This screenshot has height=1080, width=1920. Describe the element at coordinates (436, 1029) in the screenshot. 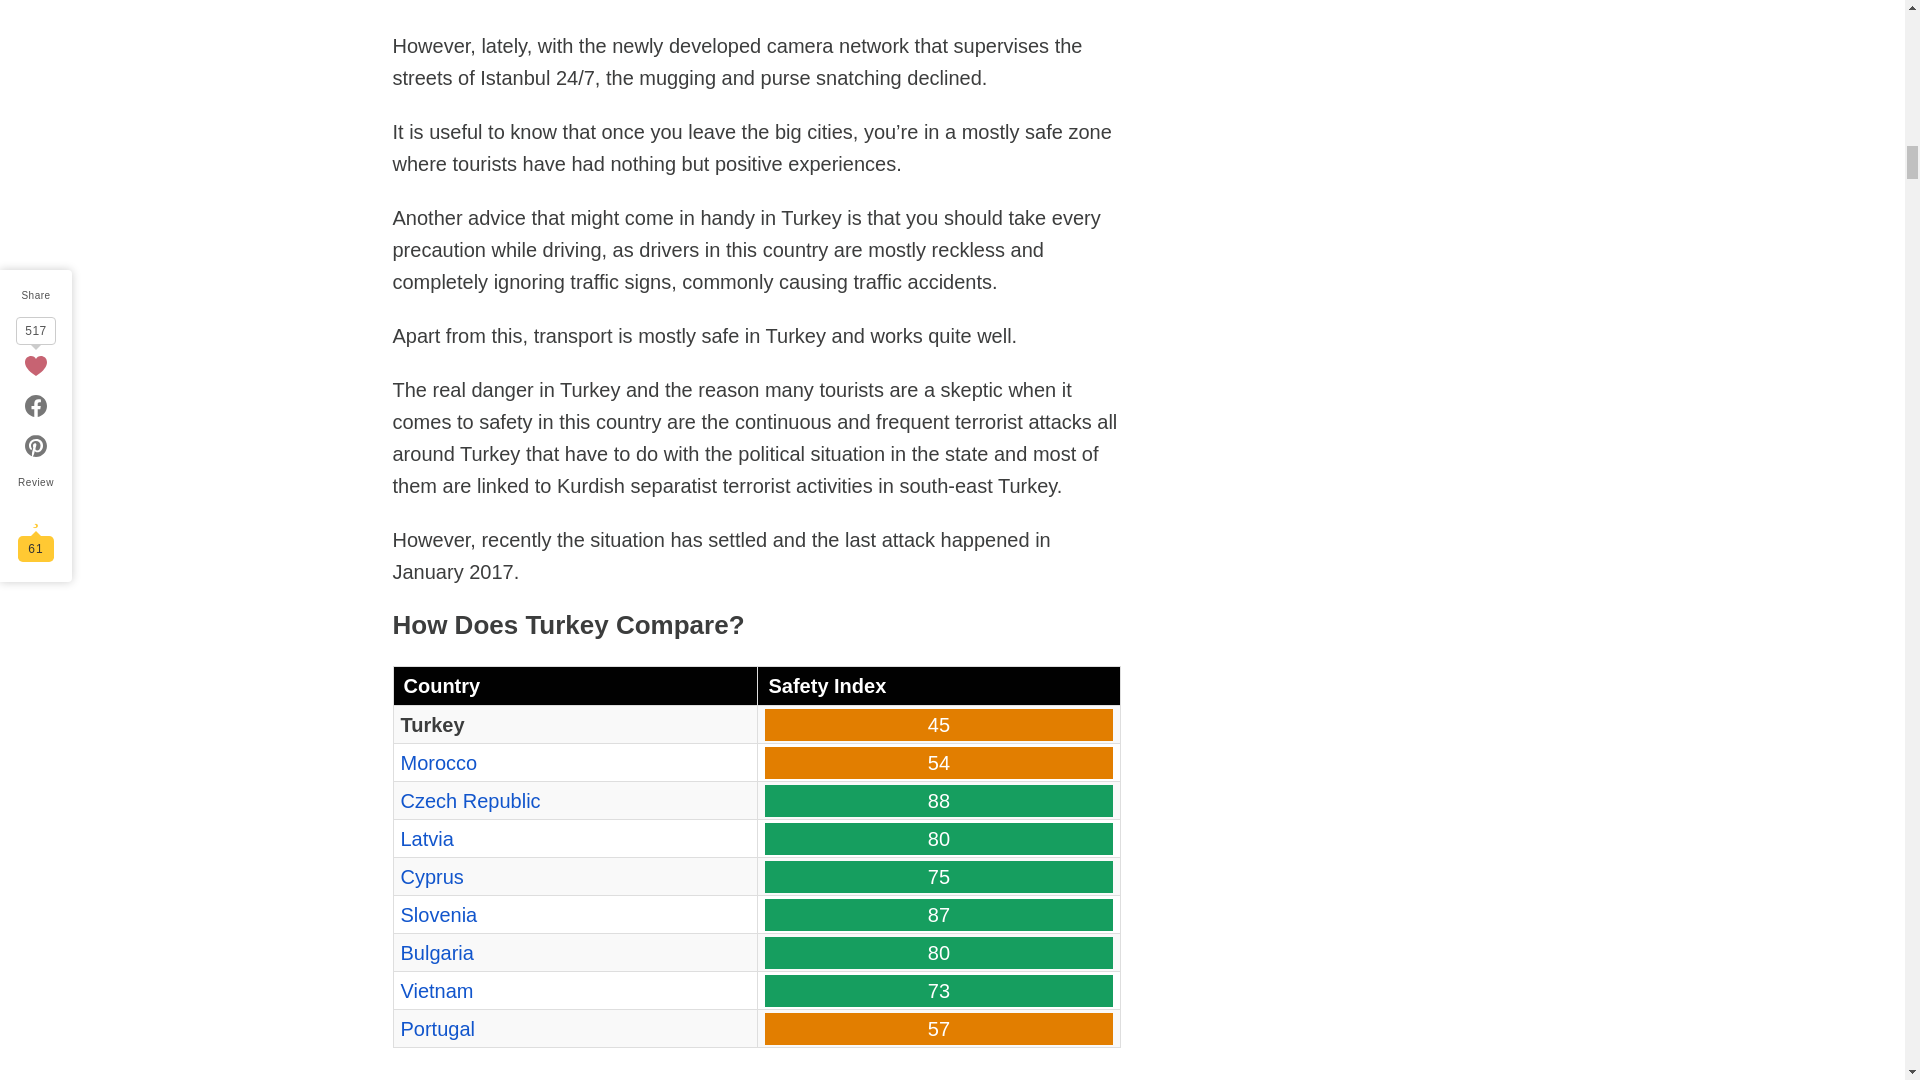

I see `Portugal` at that location.